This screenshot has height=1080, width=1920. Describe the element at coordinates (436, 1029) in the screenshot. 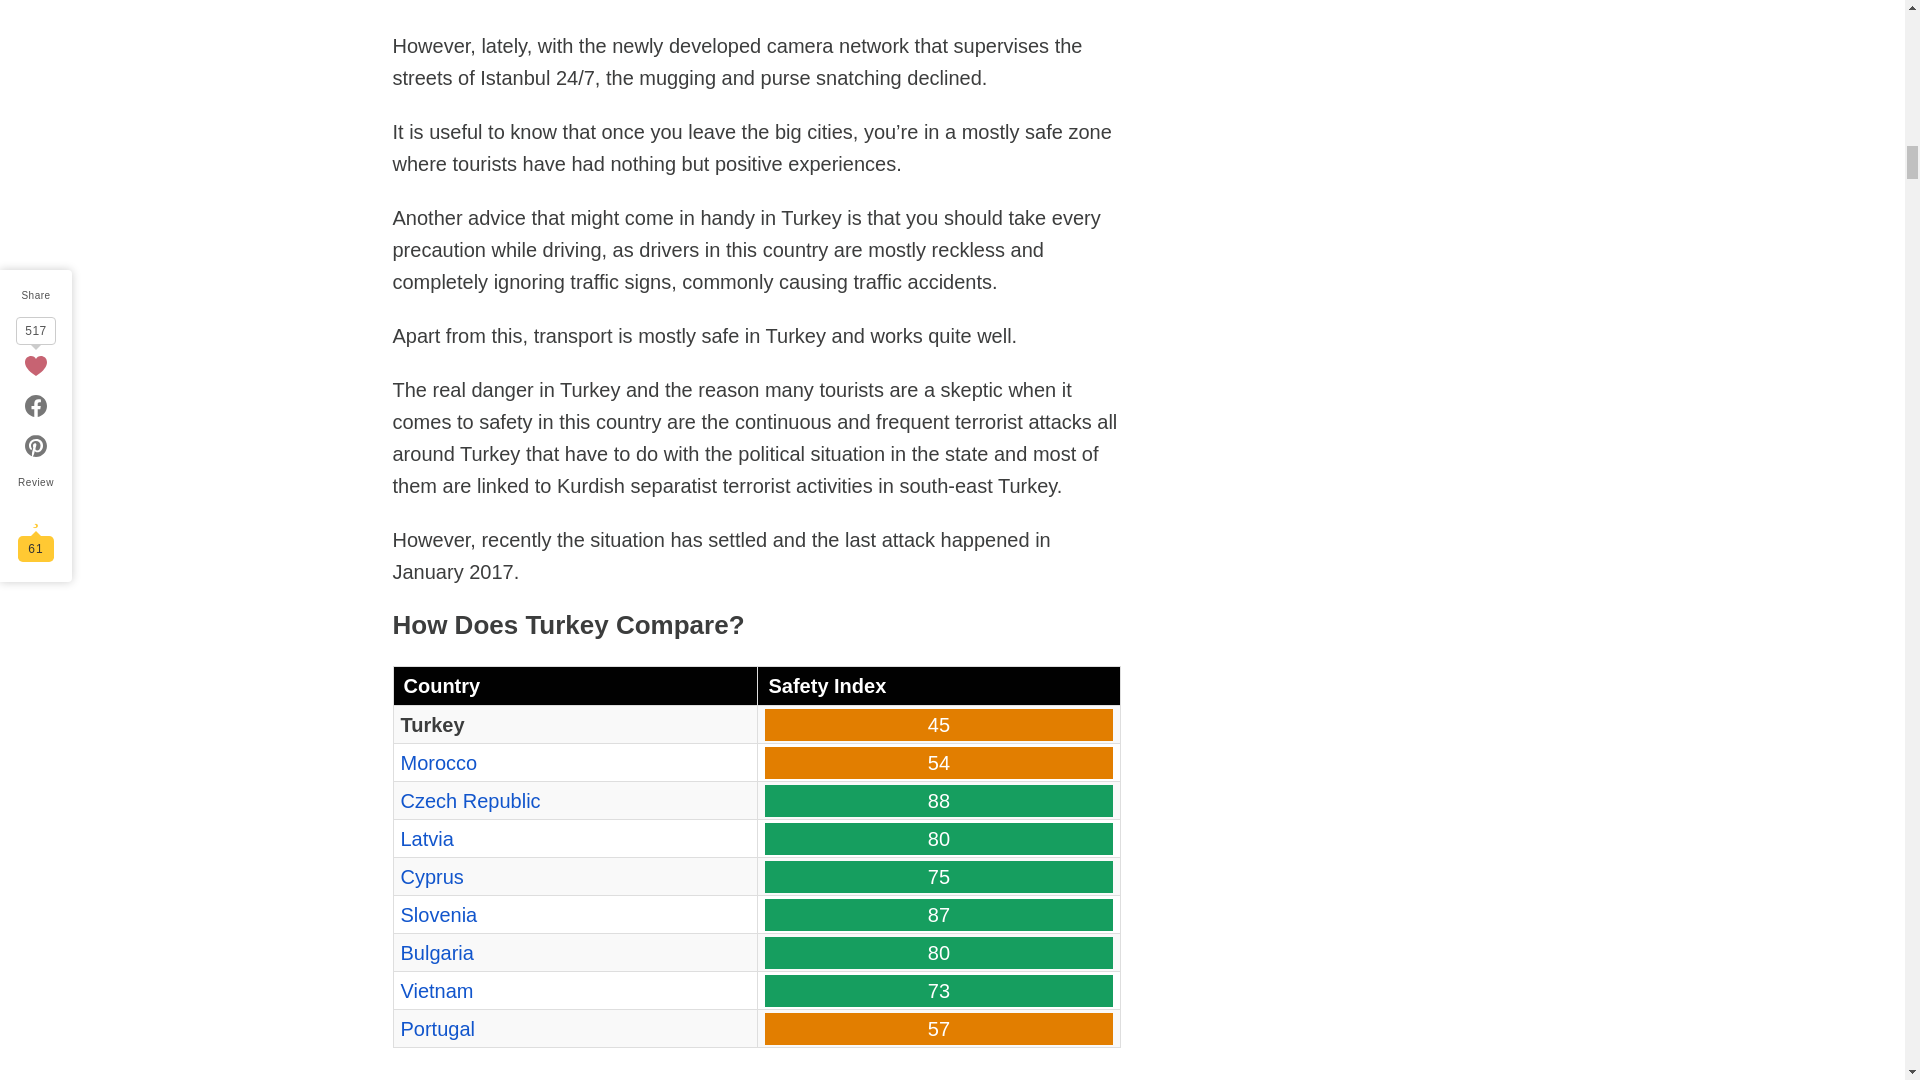

I see `Portugal` at that location.